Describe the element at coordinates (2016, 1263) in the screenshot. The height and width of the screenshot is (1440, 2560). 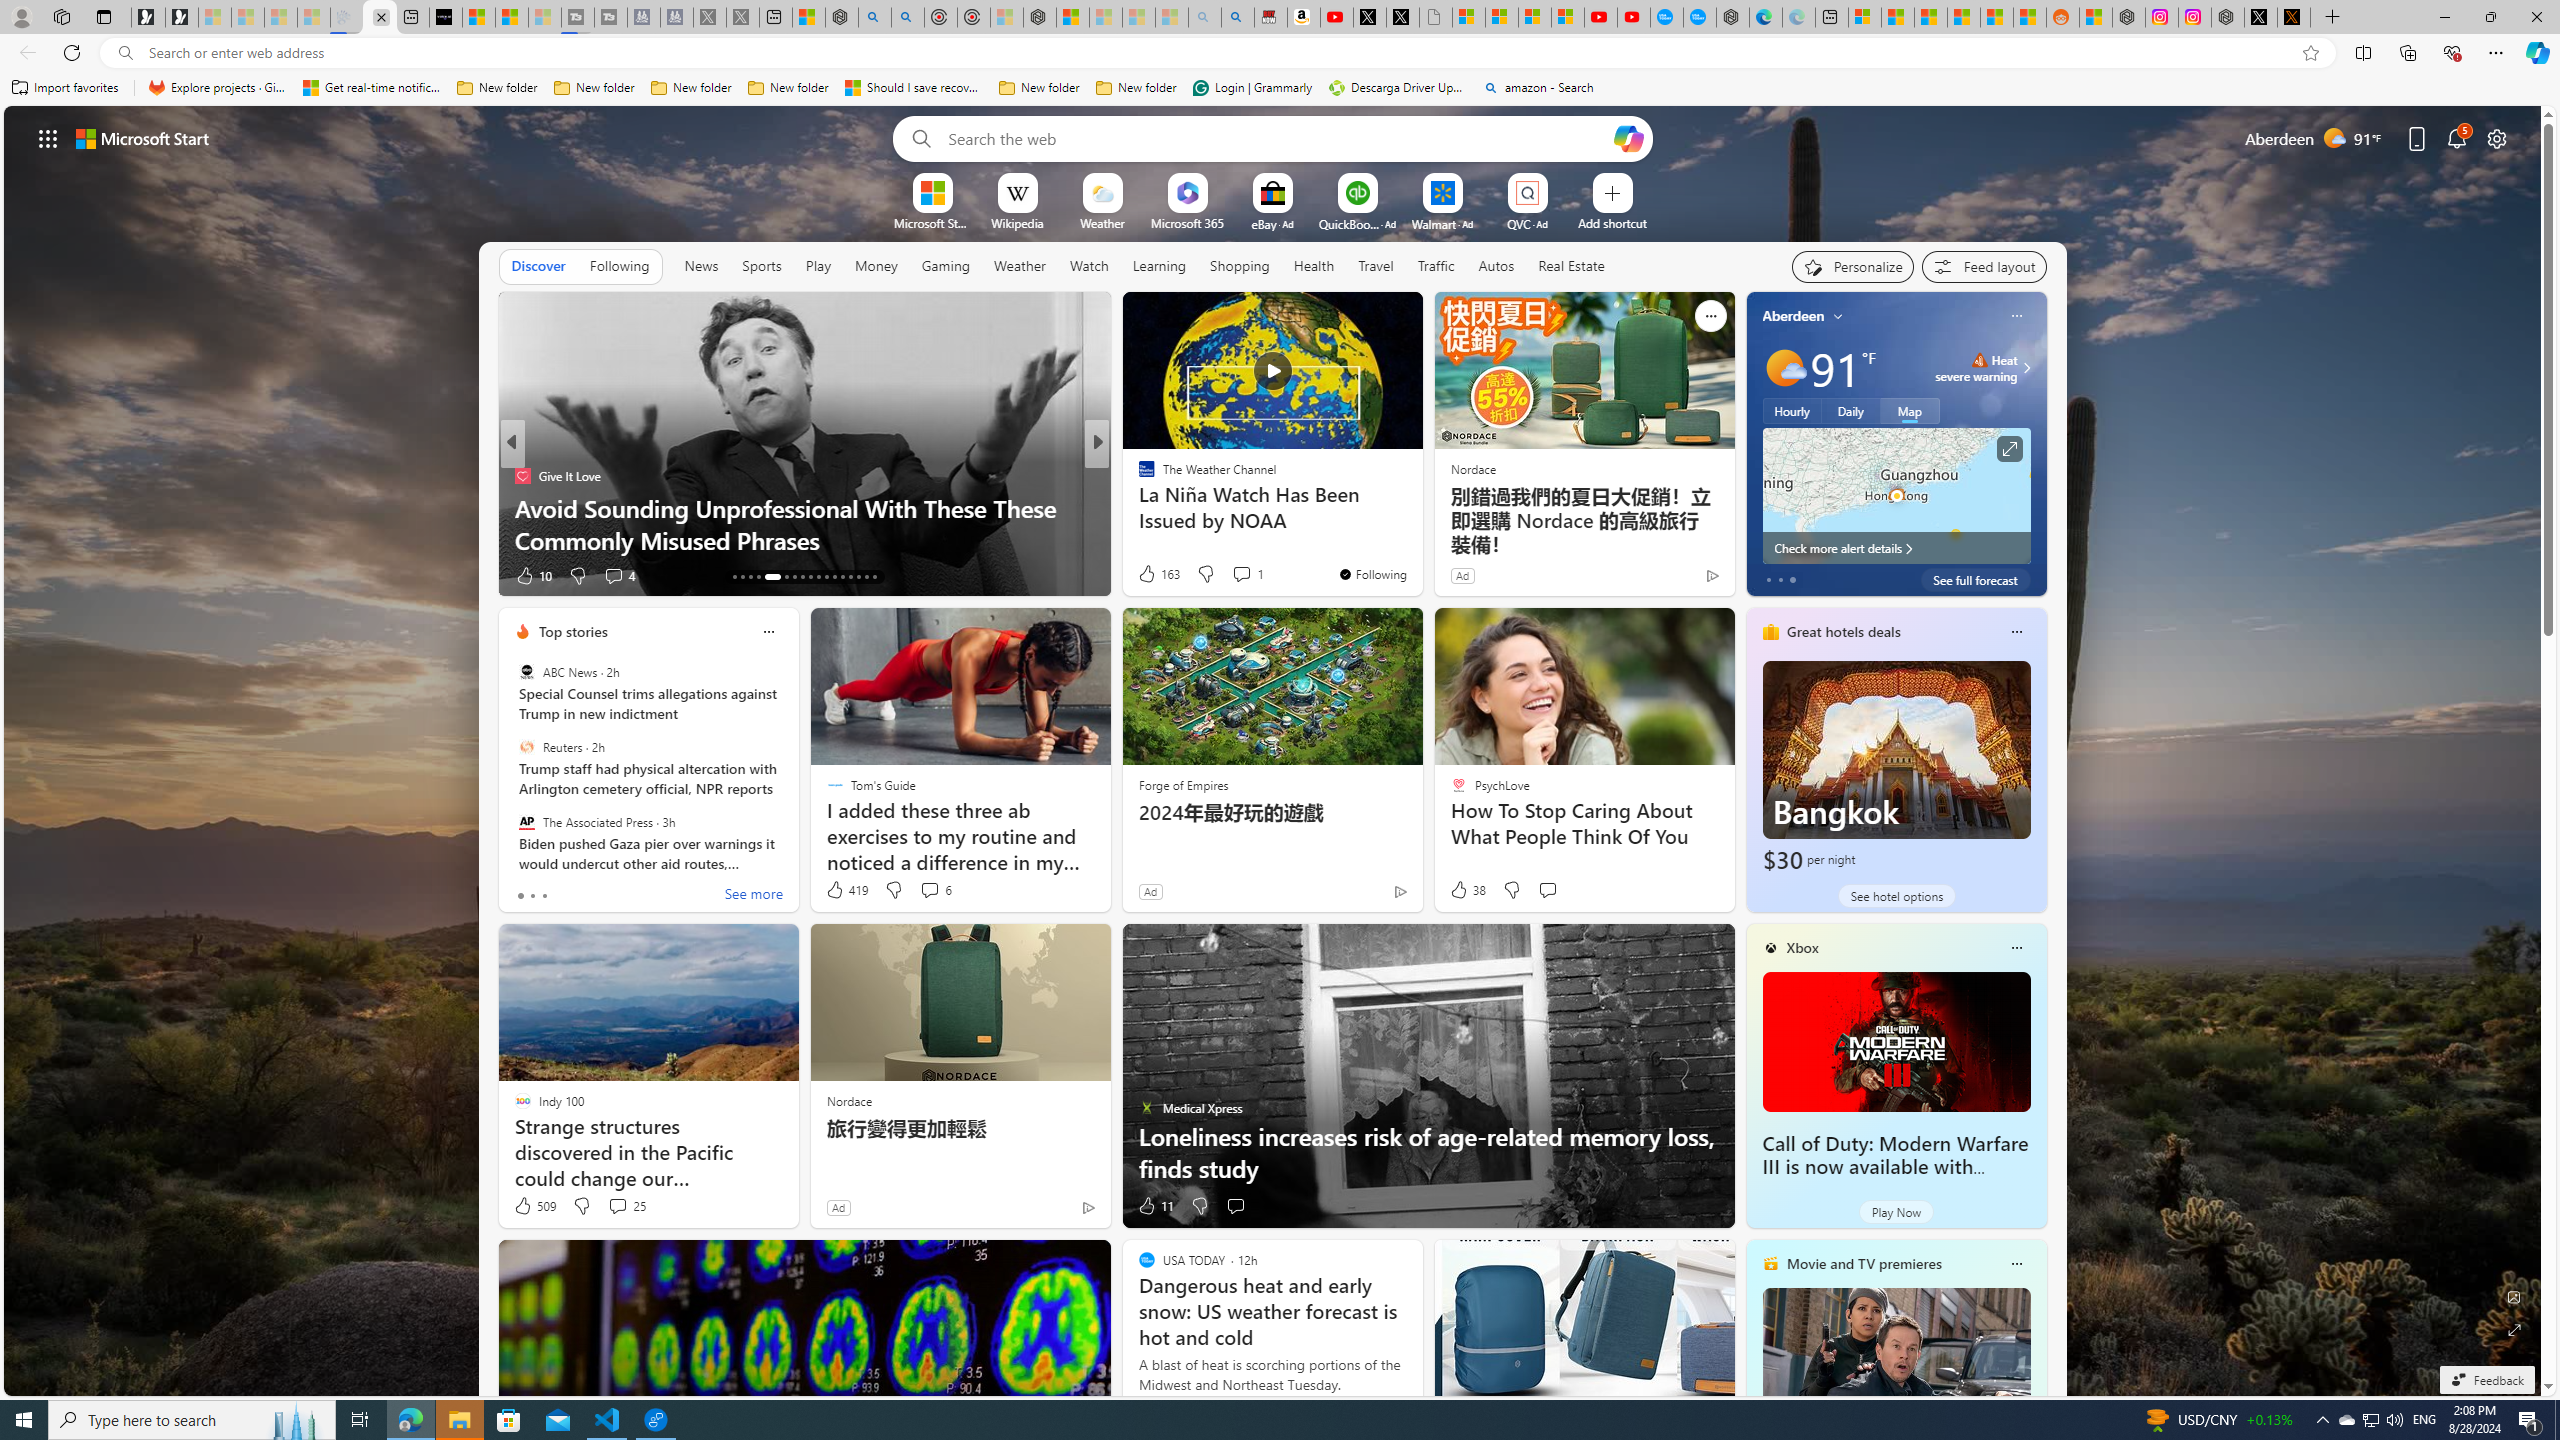
I see `Class: icon-img` at that location.